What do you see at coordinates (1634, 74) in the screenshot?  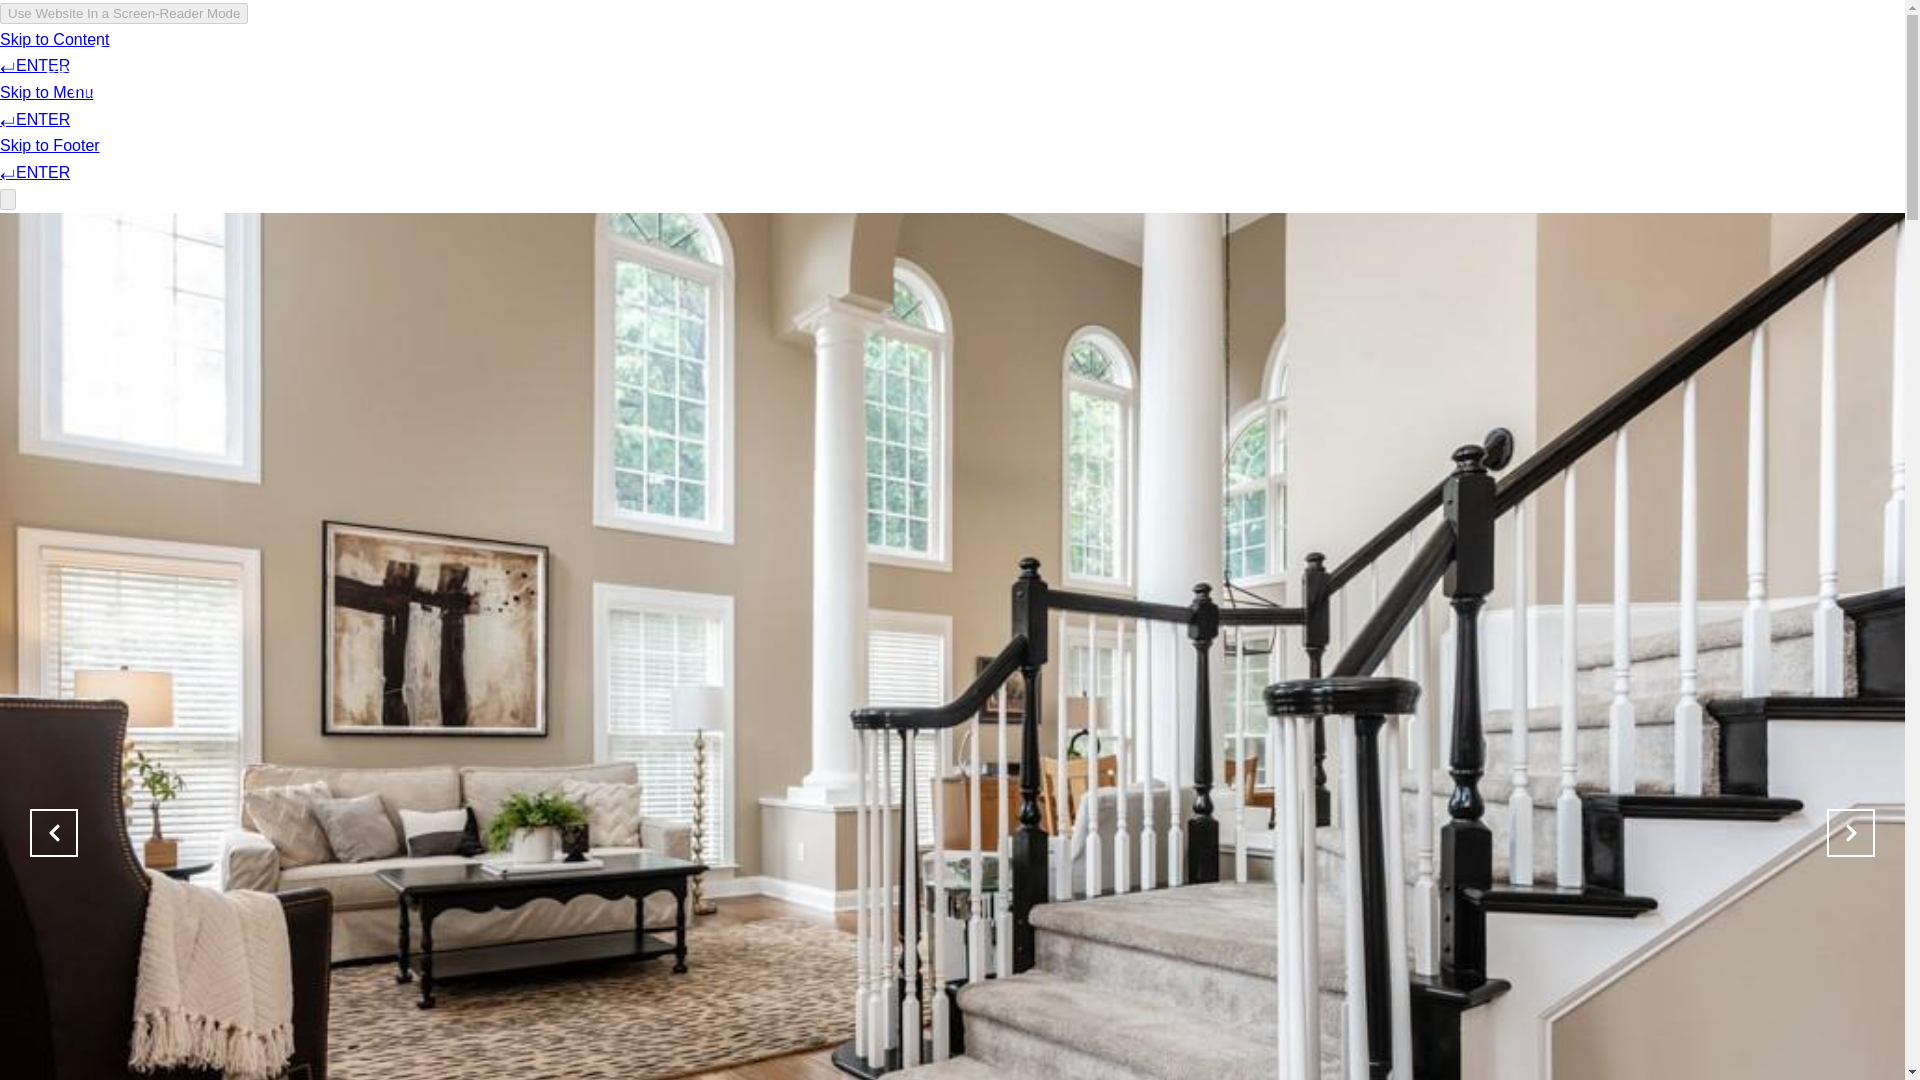 I see `OUR TEAM` at bounding box center [1634, 74].